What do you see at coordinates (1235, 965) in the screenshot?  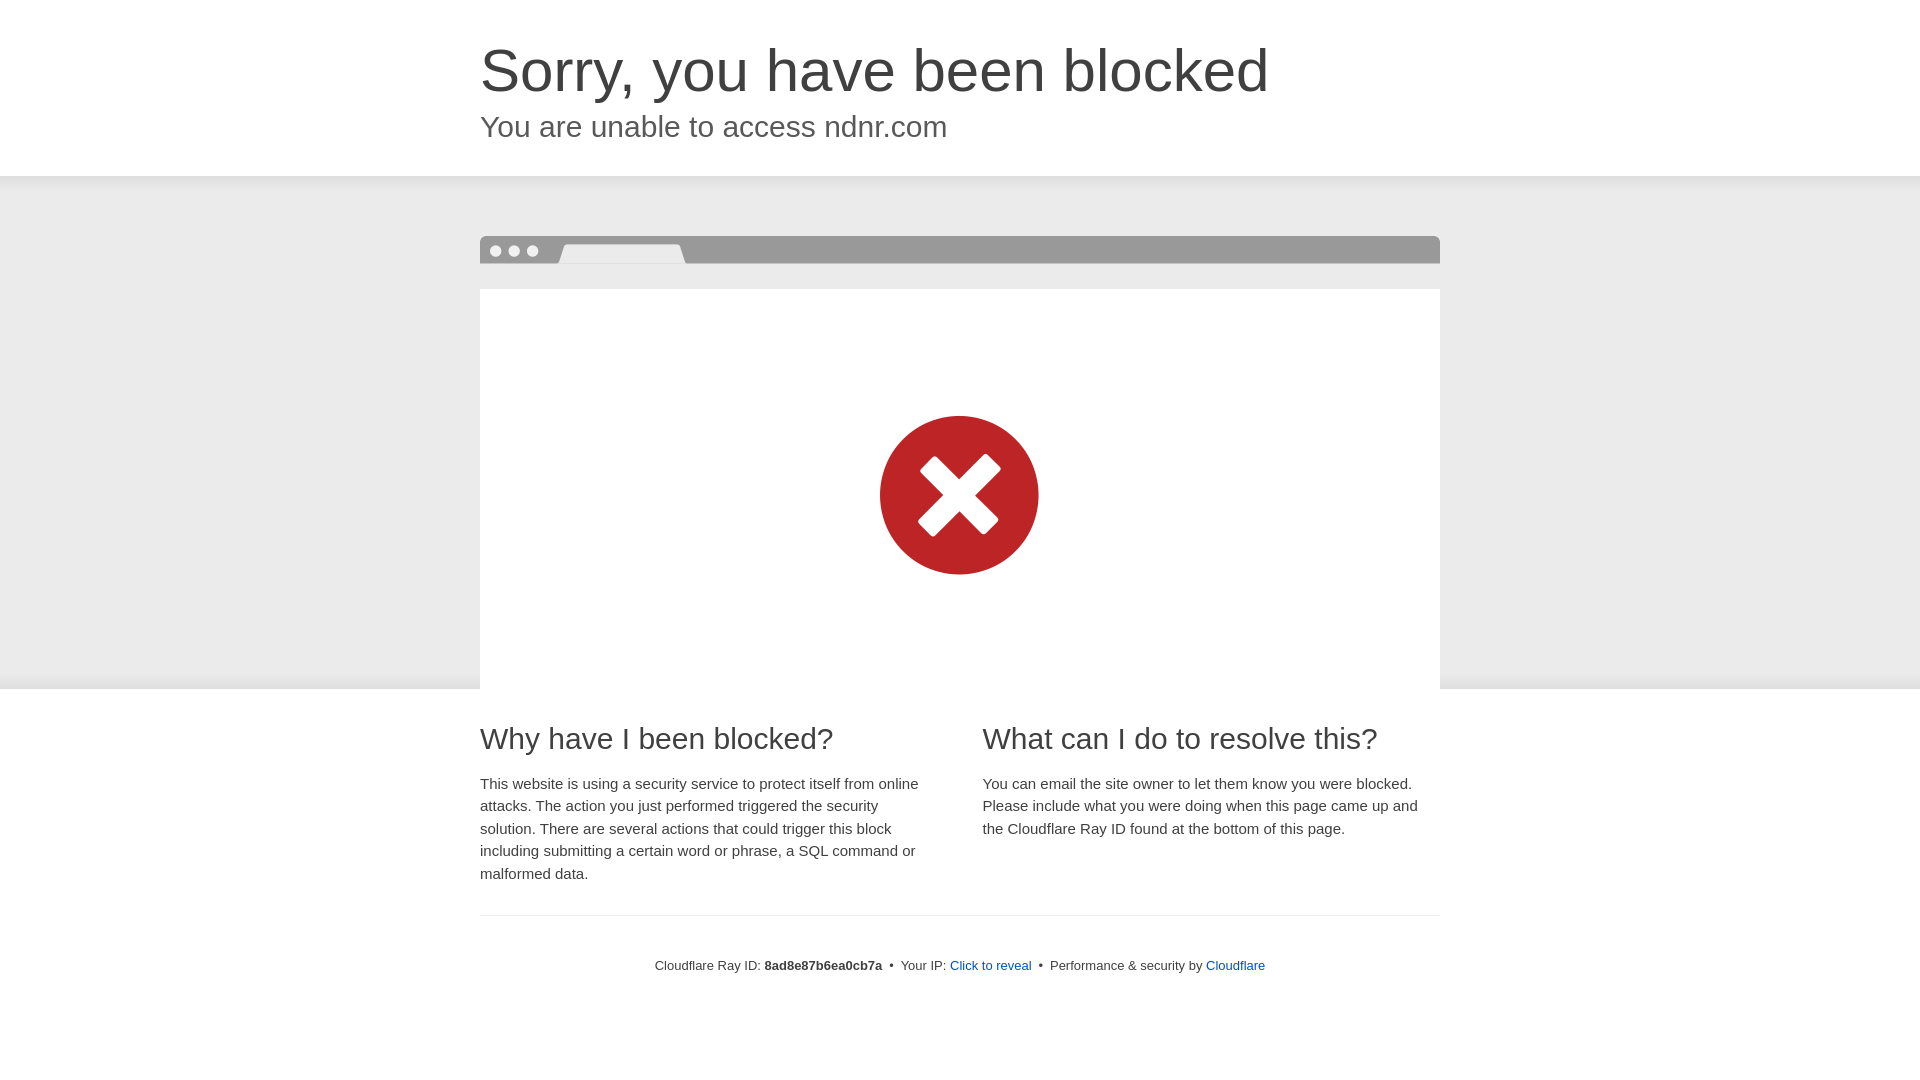 I see `Cloudflare` at bounding box center [1235, 965].